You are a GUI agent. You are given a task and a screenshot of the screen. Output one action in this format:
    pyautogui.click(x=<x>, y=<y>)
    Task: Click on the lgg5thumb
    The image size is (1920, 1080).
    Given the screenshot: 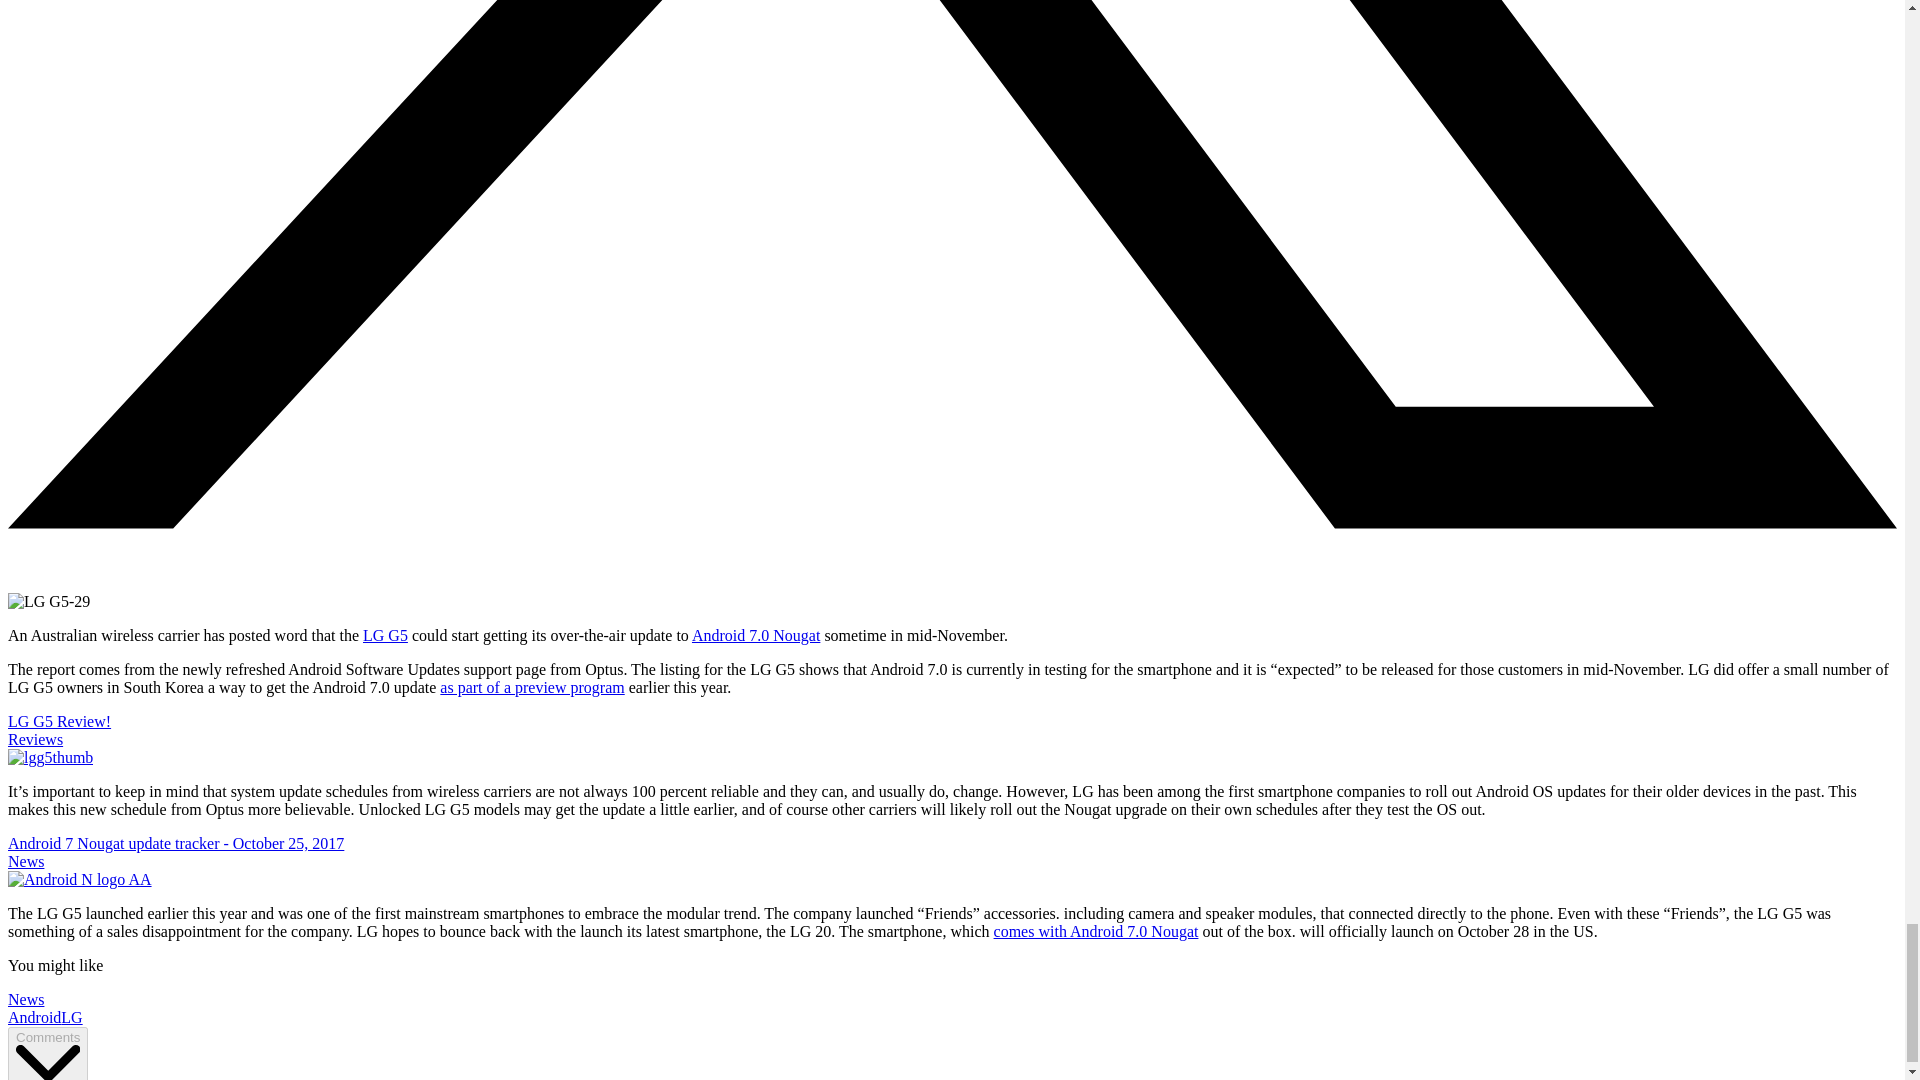 What is the action you would take?
    pyautogui.click(x=50, y=758)
    